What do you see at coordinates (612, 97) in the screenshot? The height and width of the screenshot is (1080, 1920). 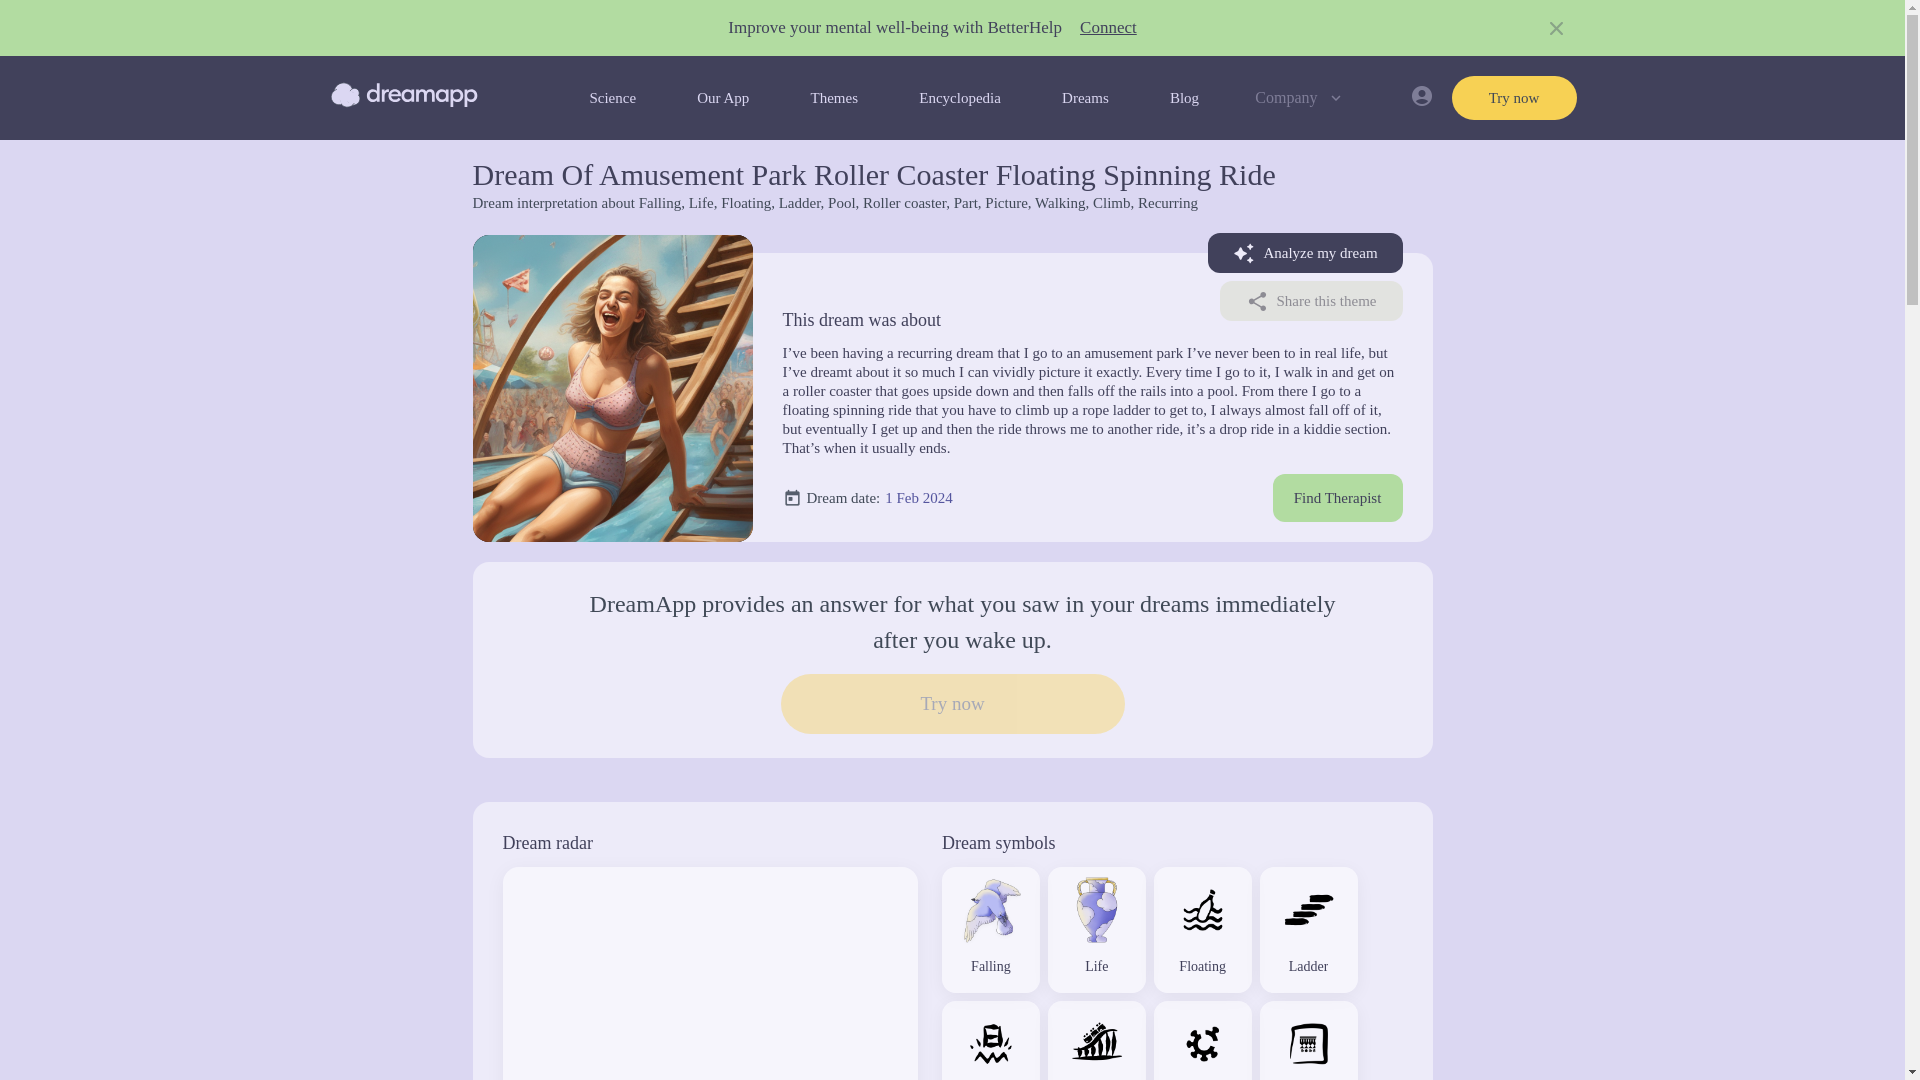 I see `Science` at bounding box center [612, 97].